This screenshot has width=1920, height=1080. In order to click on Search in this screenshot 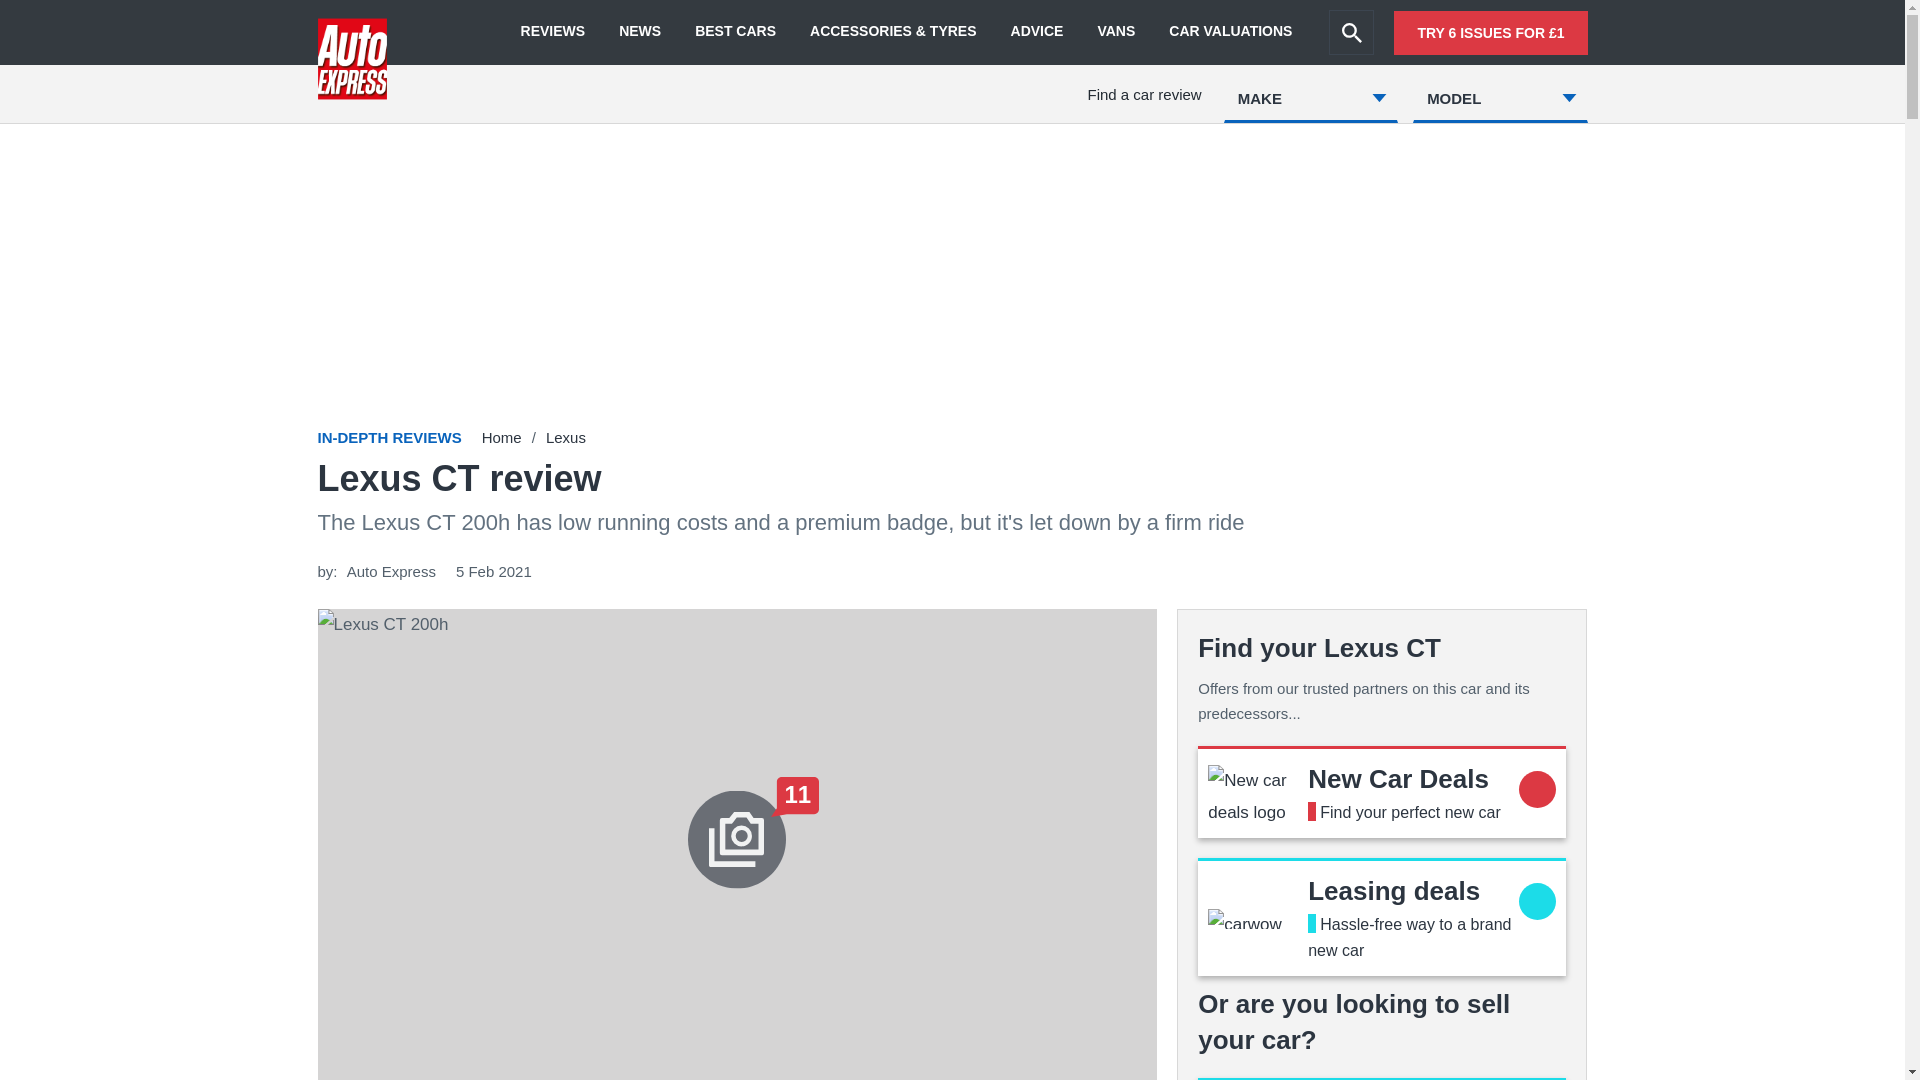, I will do `click(1351, 32)`.